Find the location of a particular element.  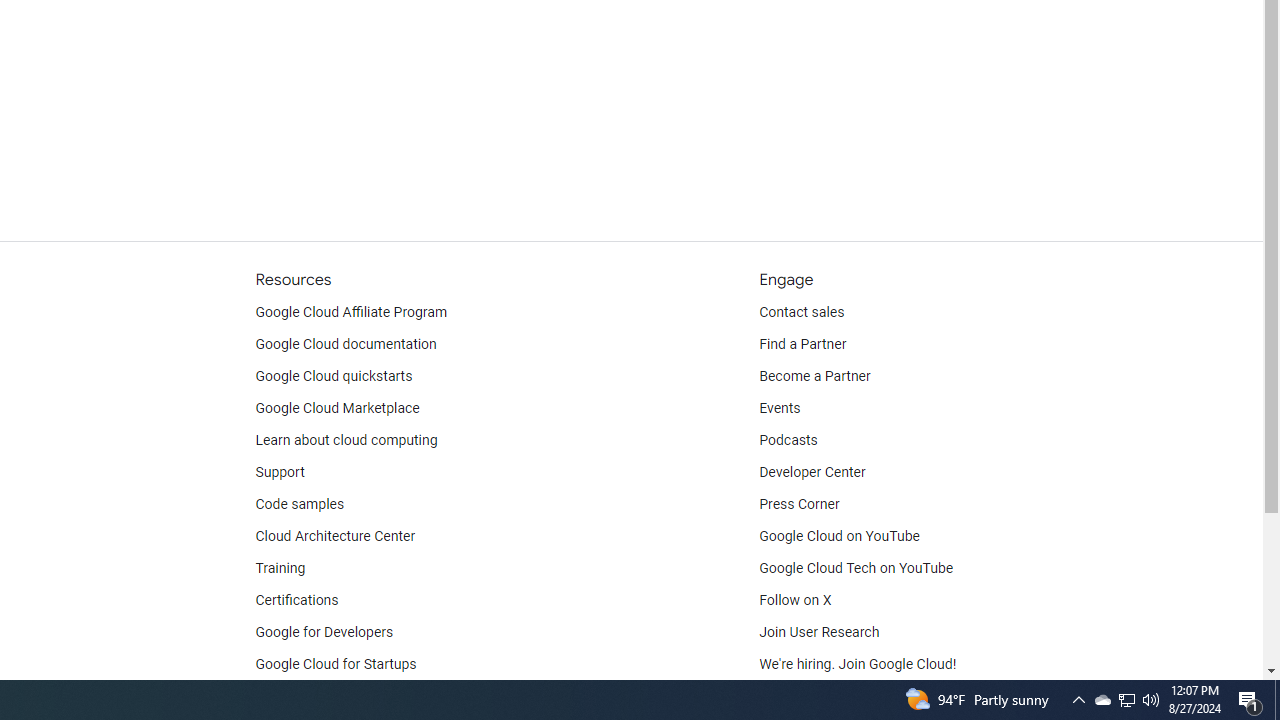

Support is located at coordinates (279, 472).